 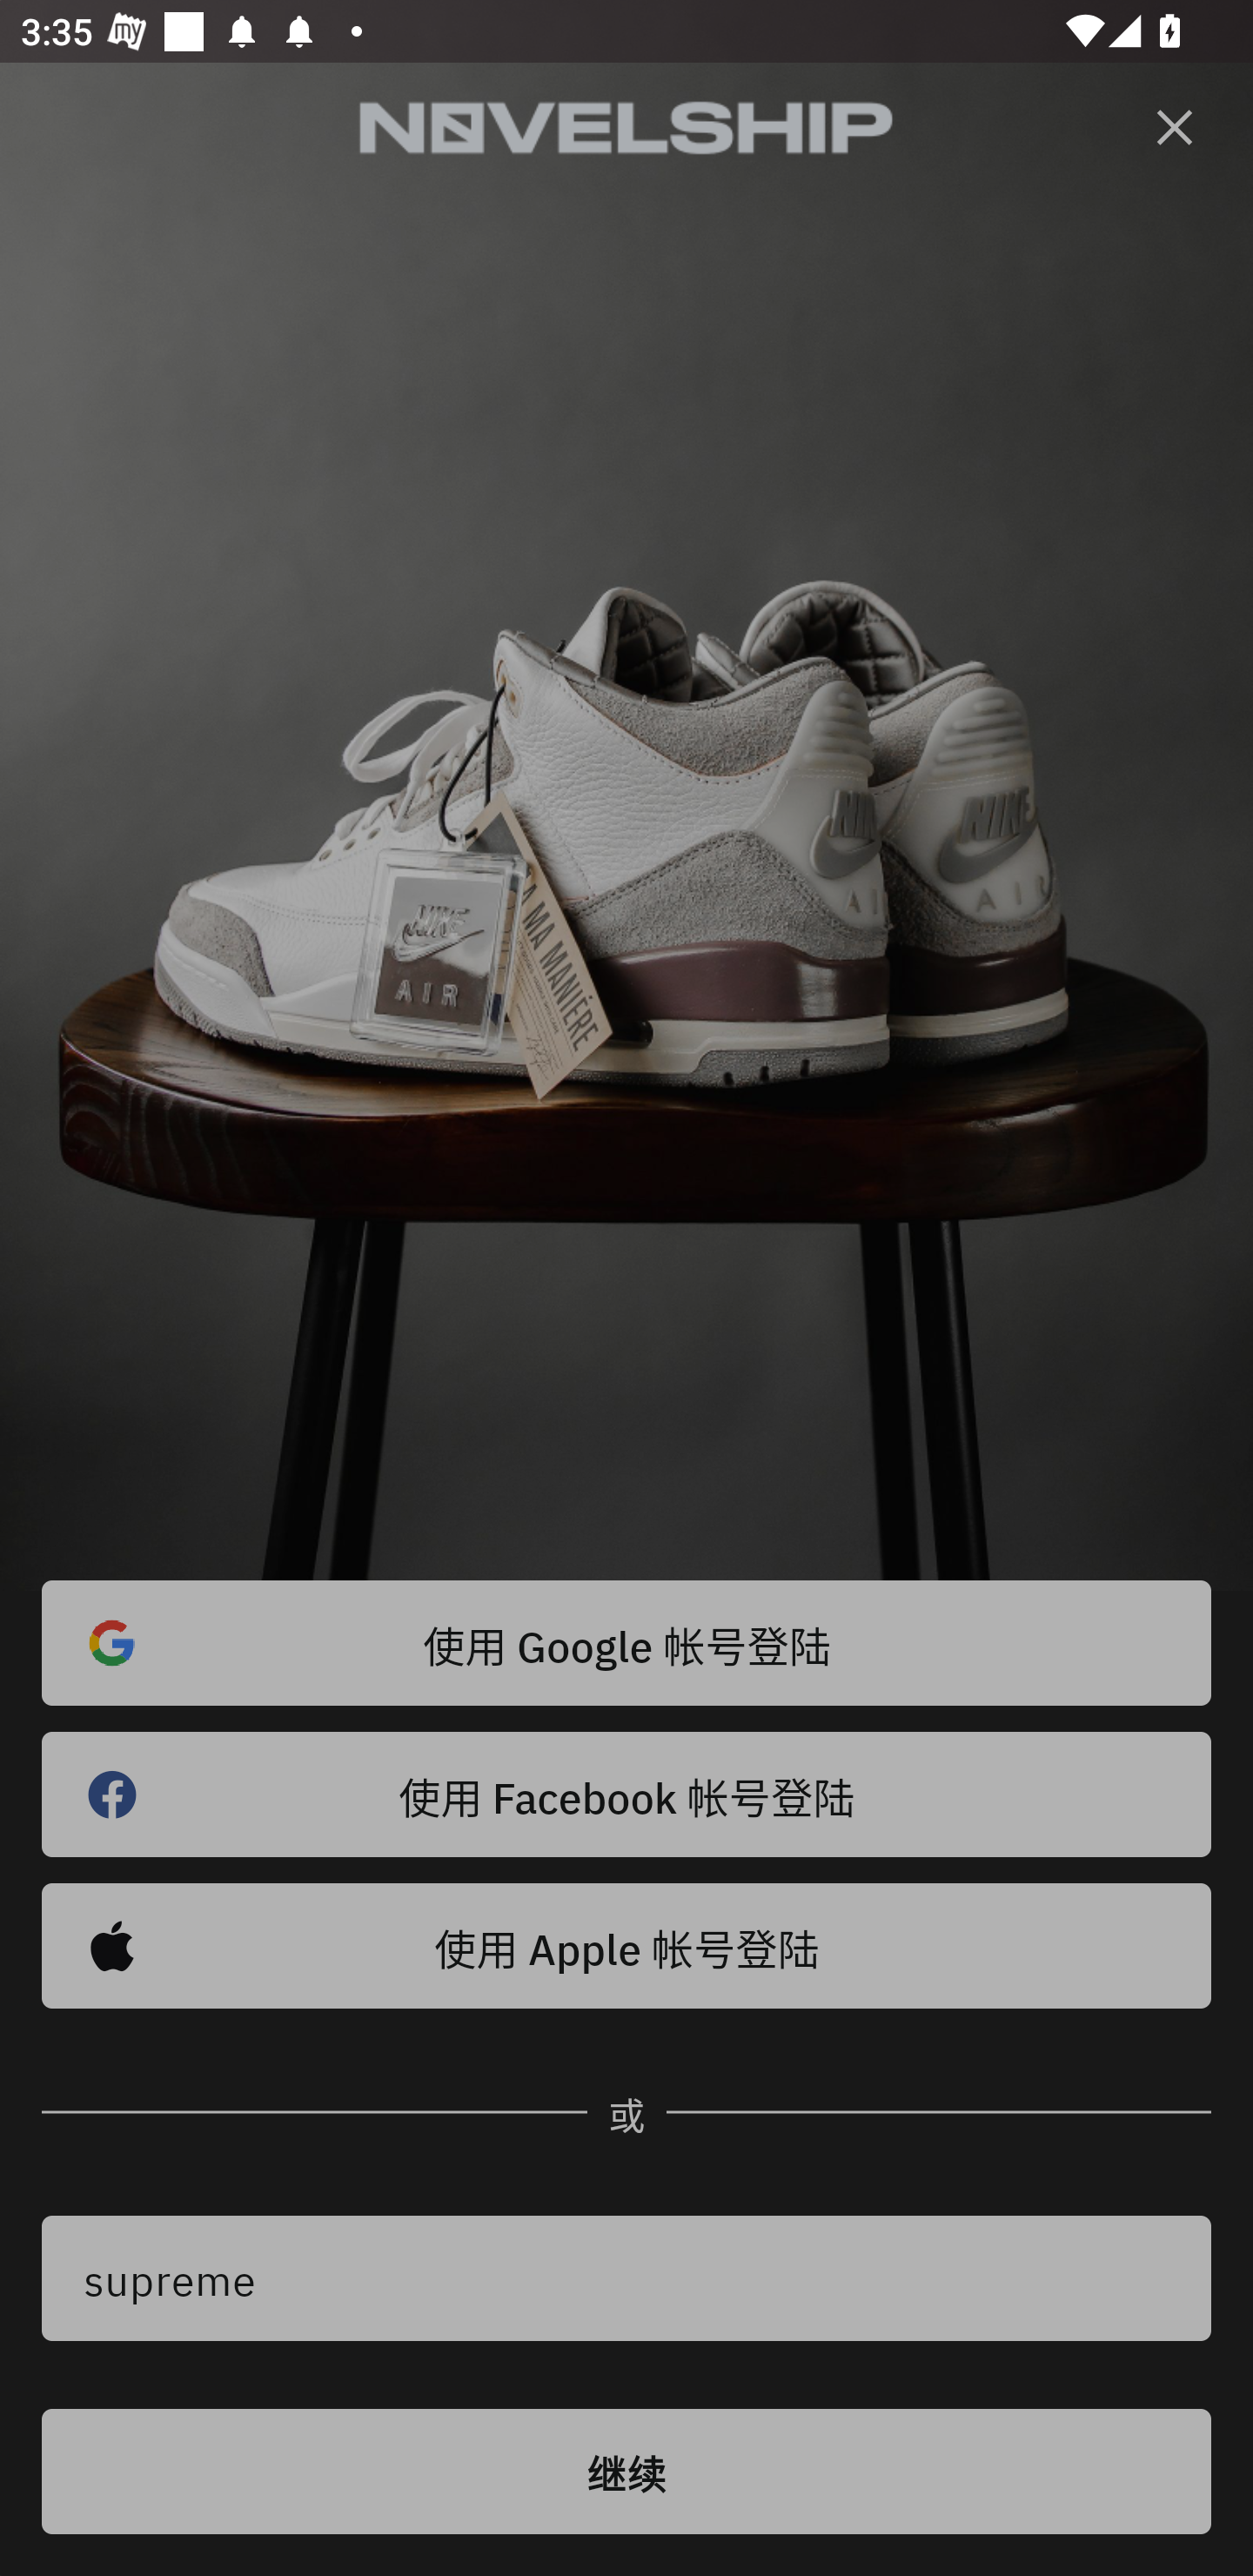 What do you see at coordinates (626, 2278) in the screenshot?
I see `supreme` at bounding box center [626, 2278].